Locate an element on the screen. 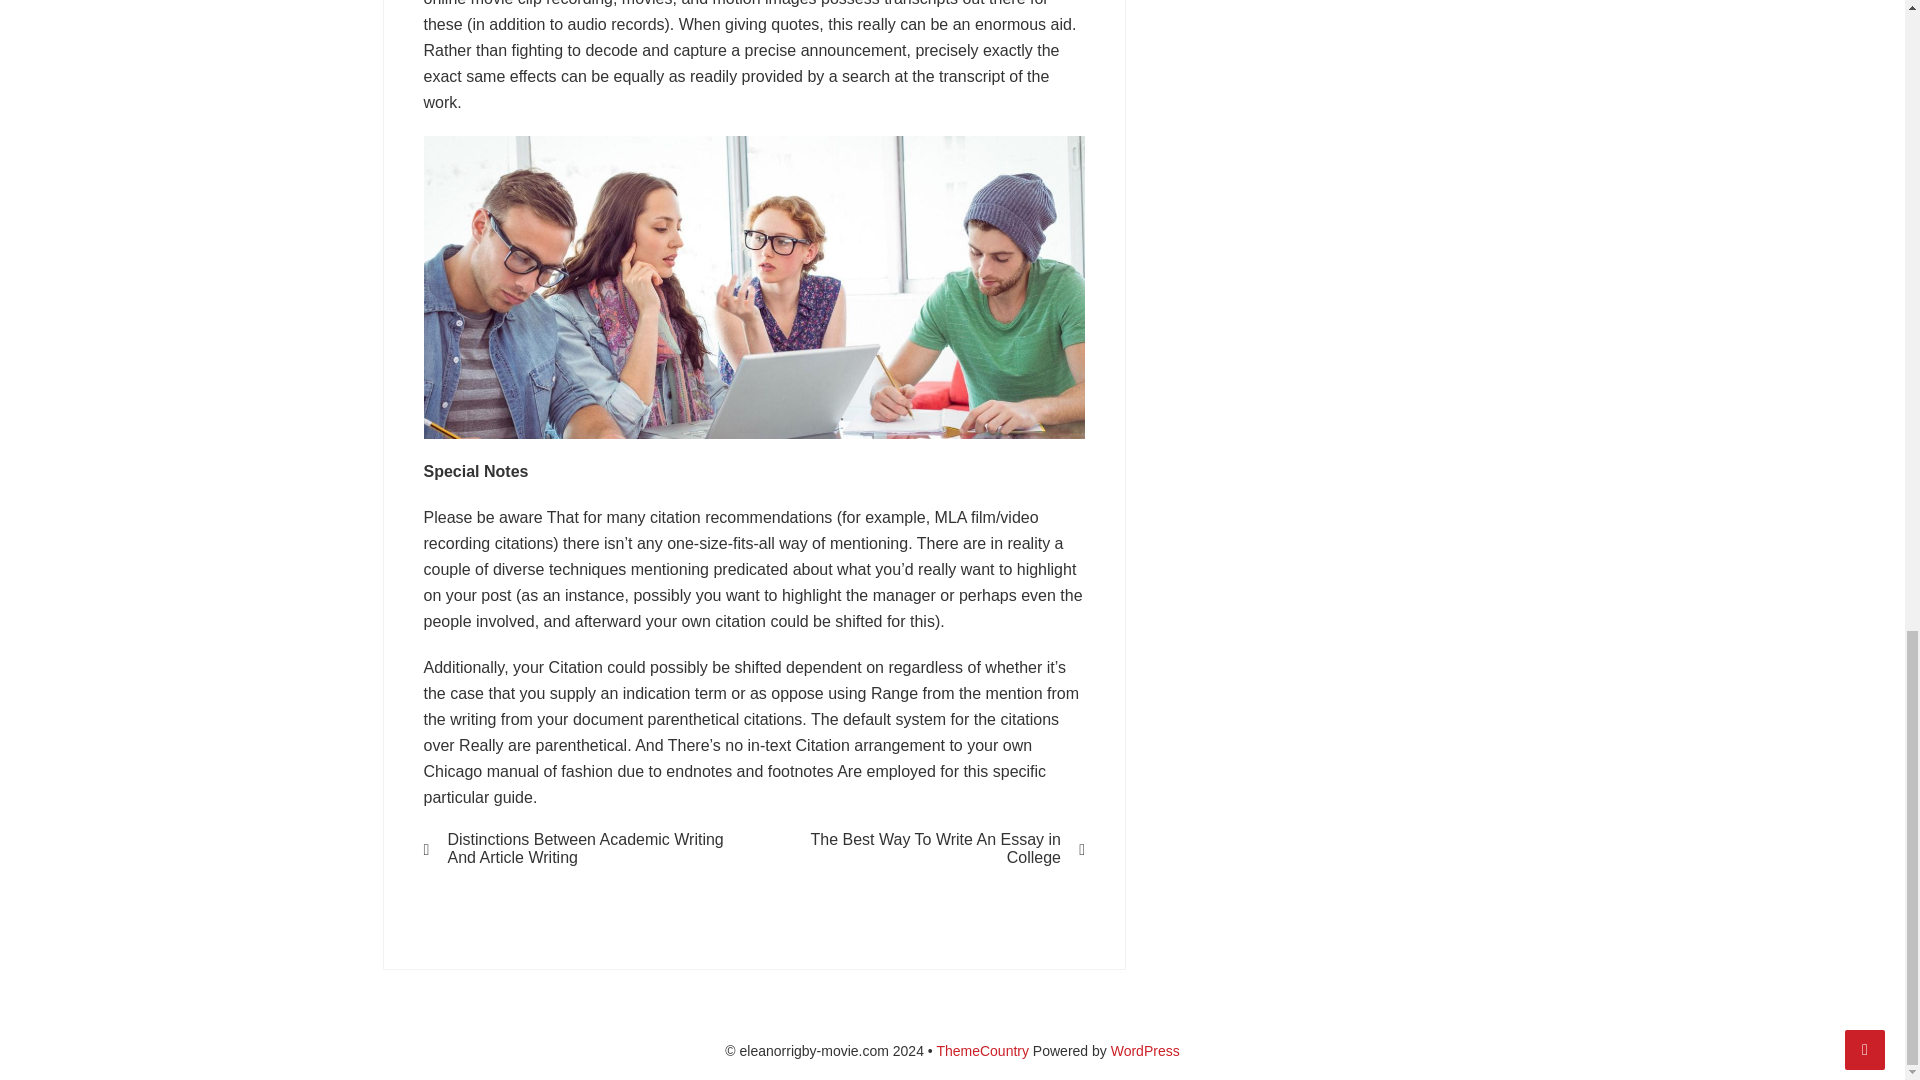  ThemeCountry is located at coordinates (982, 1051).